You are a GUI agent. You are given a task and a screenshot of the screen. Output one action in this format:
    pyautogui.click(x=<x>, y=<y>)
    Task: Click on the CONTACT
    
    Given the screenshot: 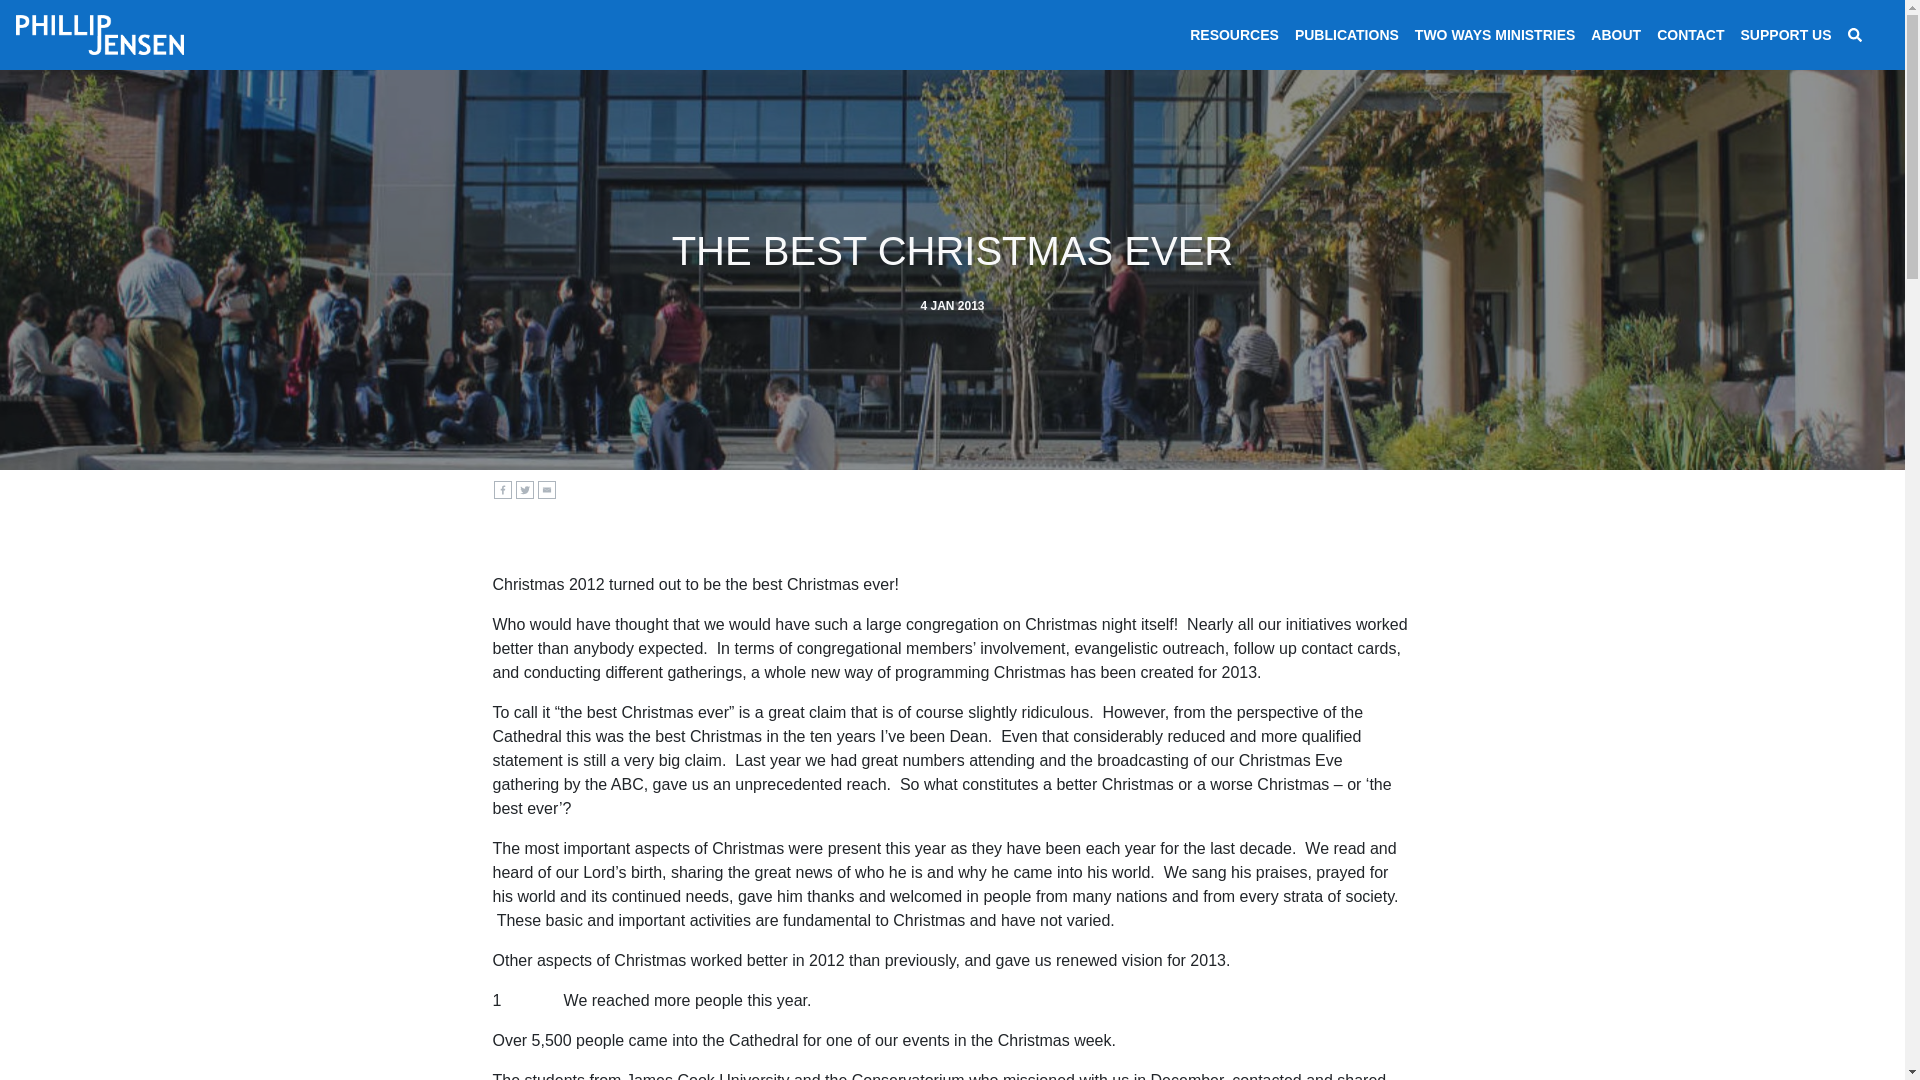 What is the action you would take?
    pyautogui.click(x=1690, y=35)
    